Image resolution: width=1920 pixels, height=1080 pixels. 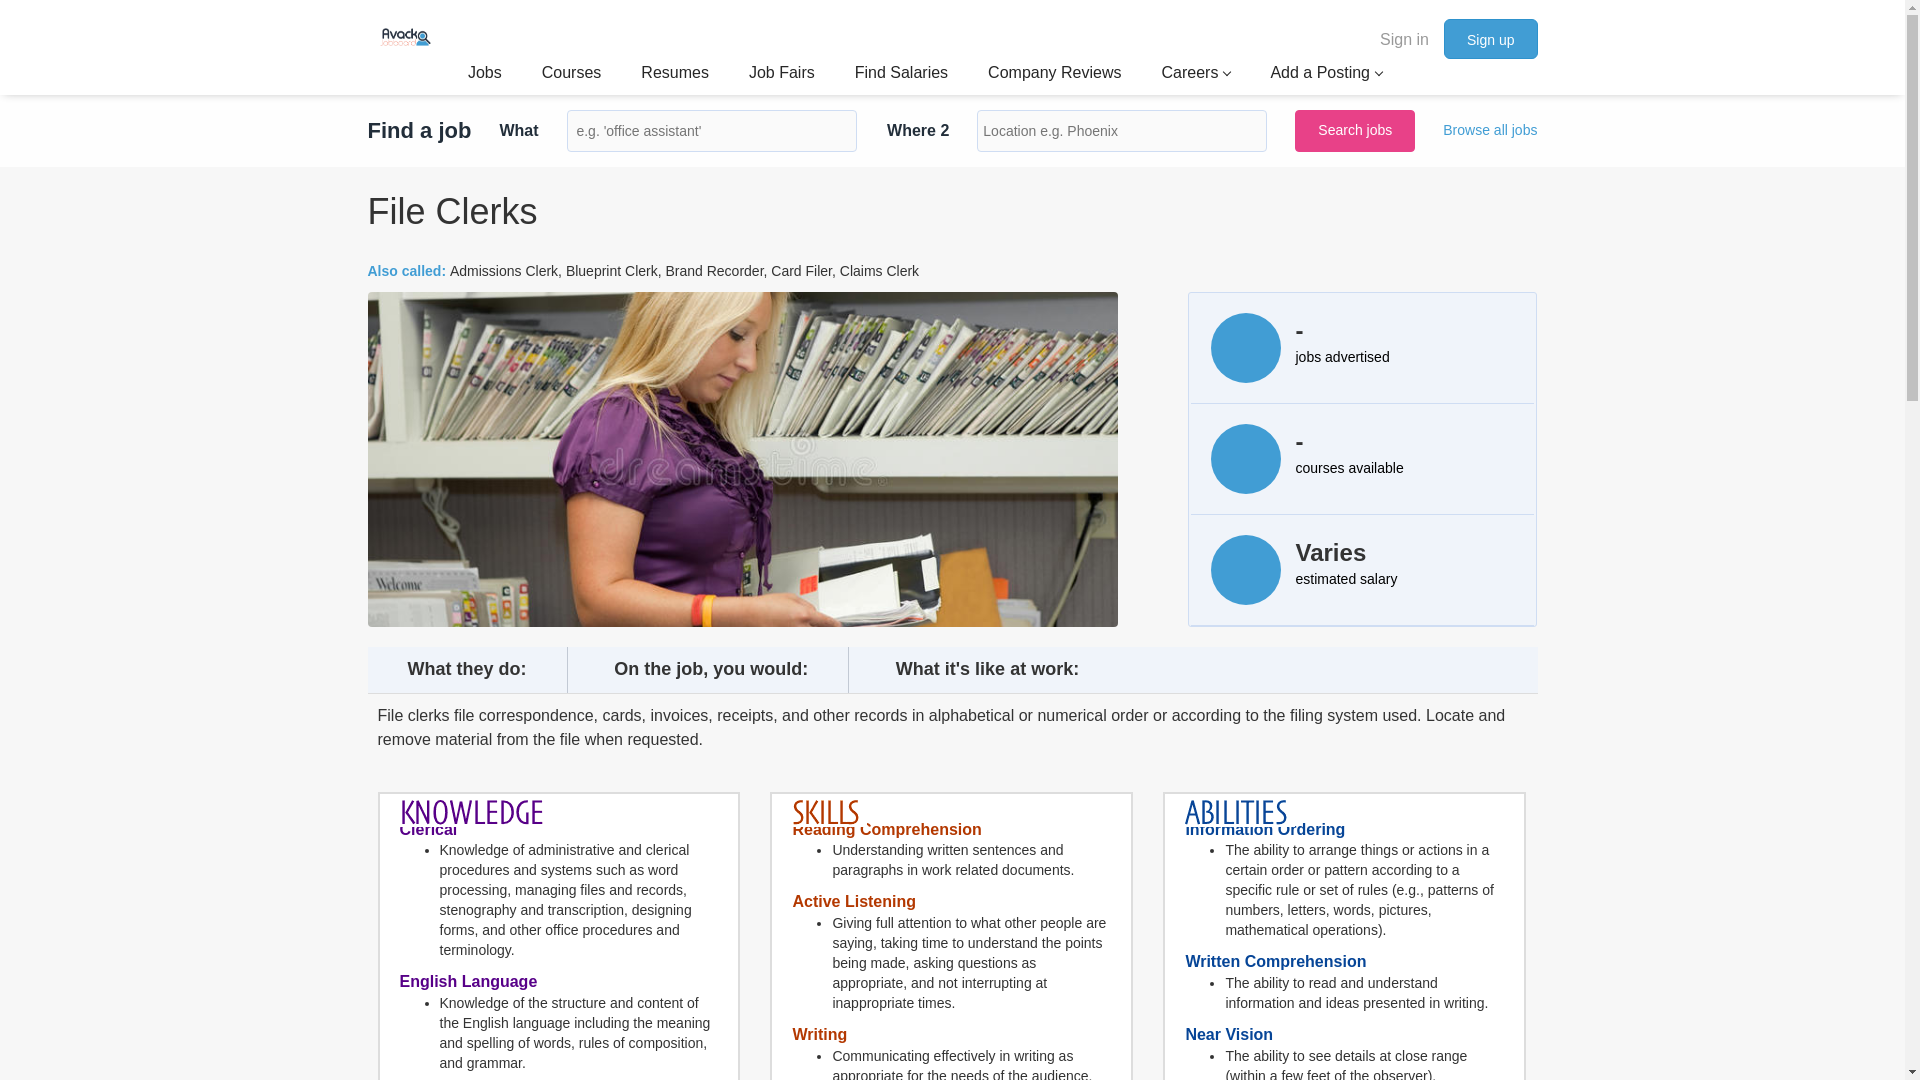 I want to click on Careers, so click(x=1196, y=74).